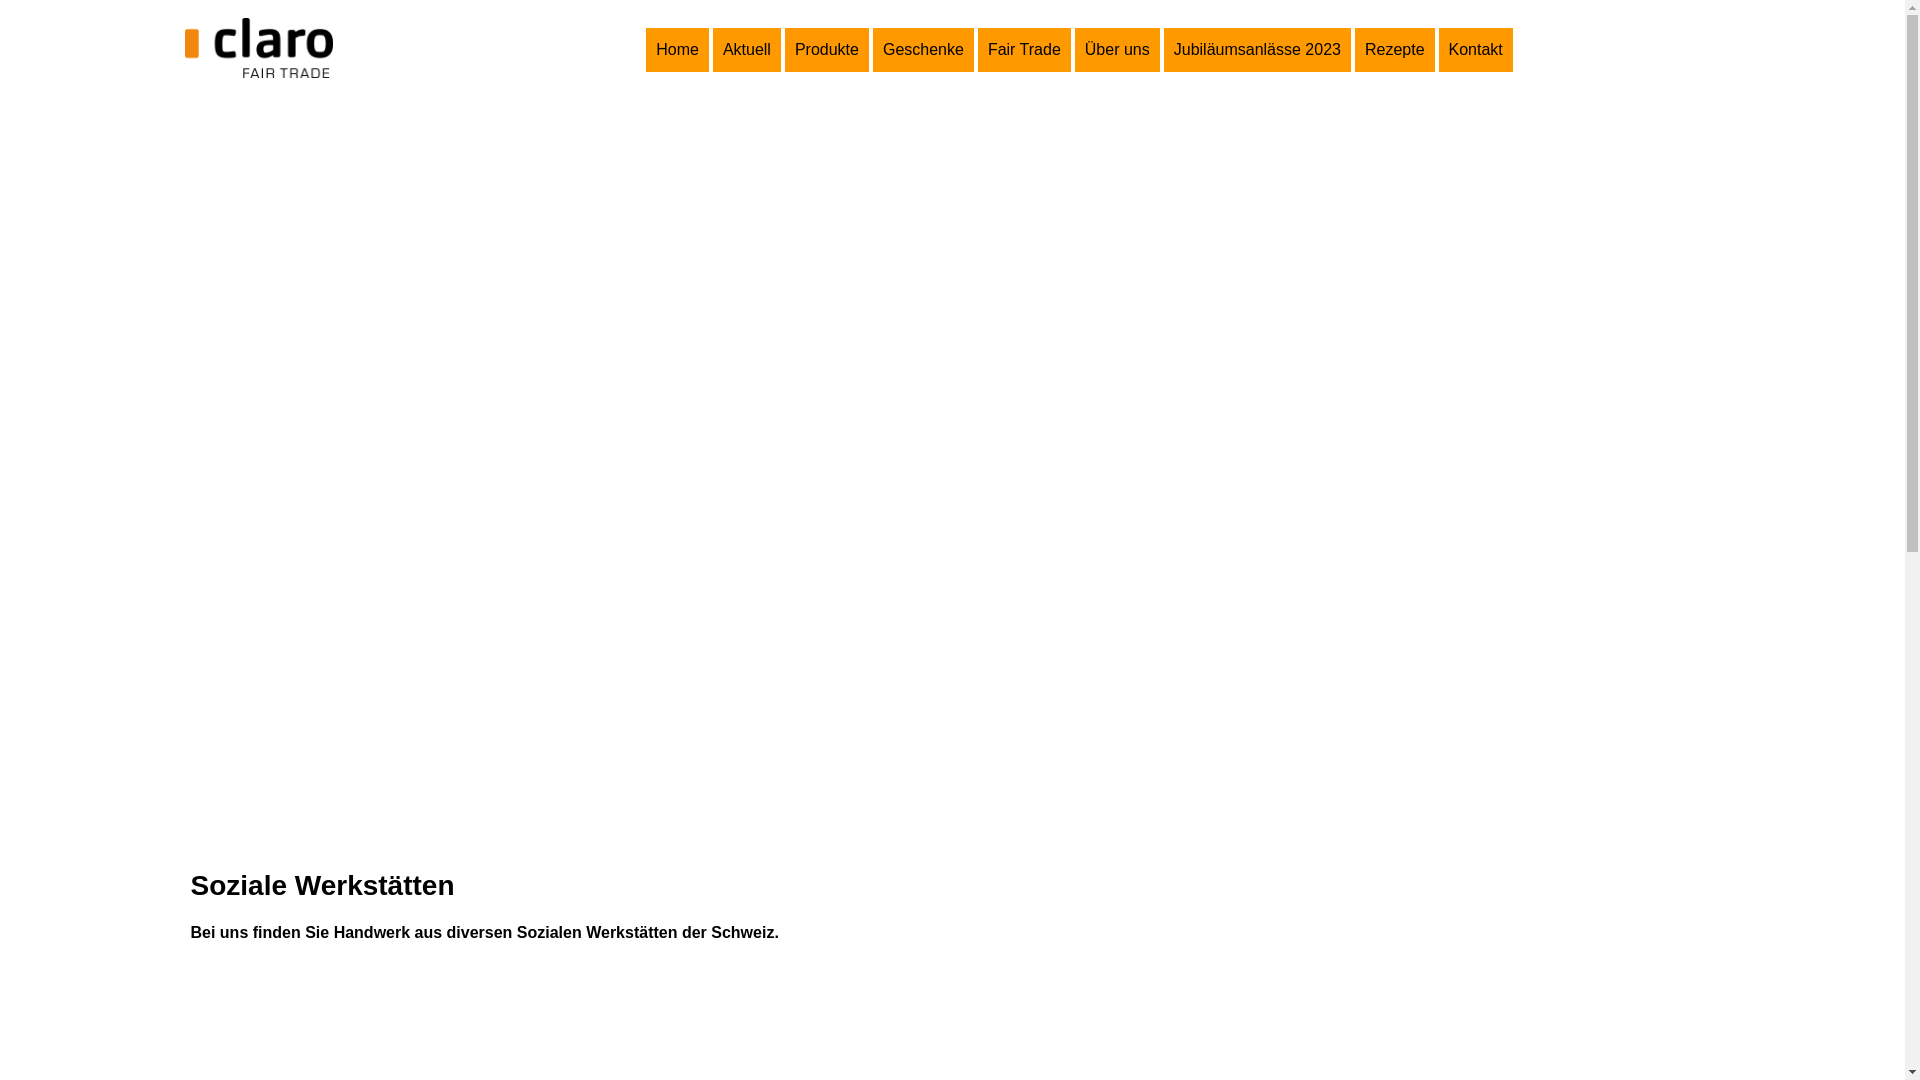  Describe the element at coordinates (1476, 50) in the screenshot. I see `Kontakt` at that location.